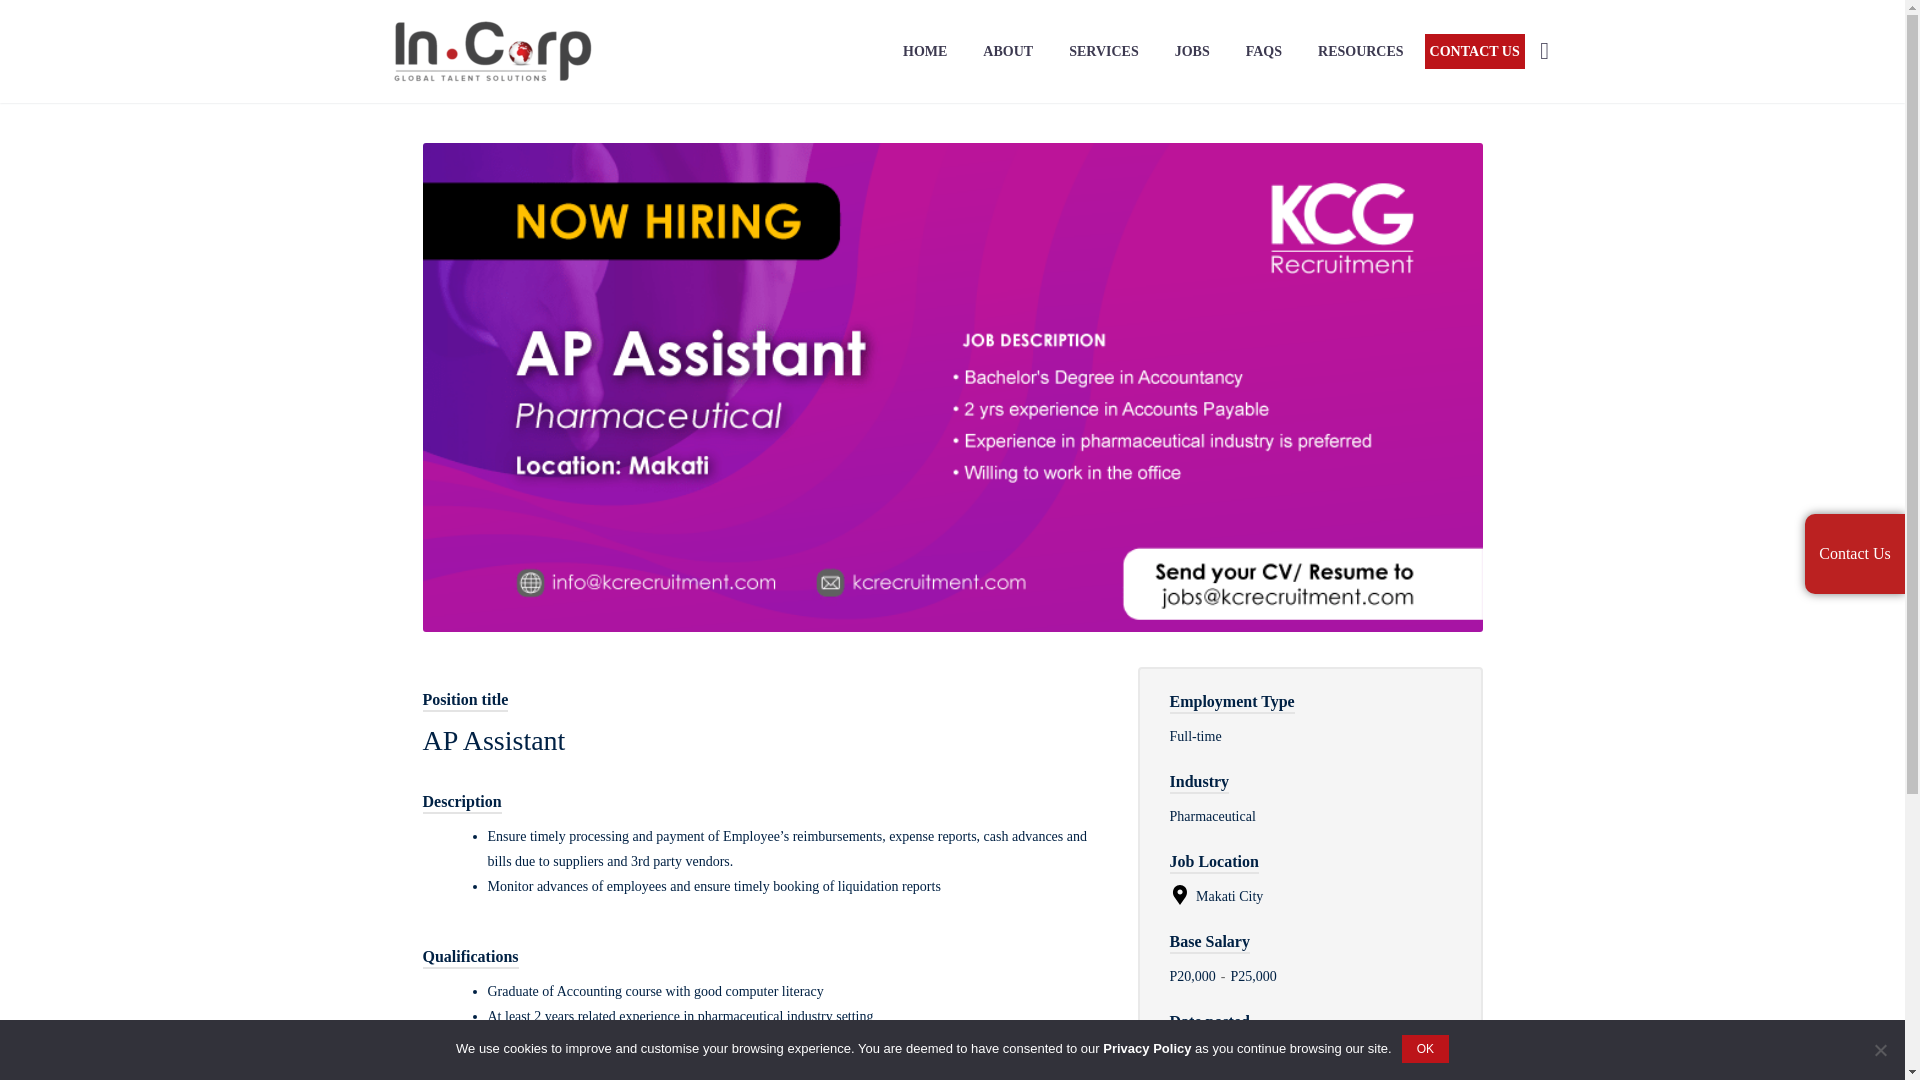 Image resolution: width=1920 pixels, height=1080 pixels. I want to click on FAQs, so click(1264, 50).